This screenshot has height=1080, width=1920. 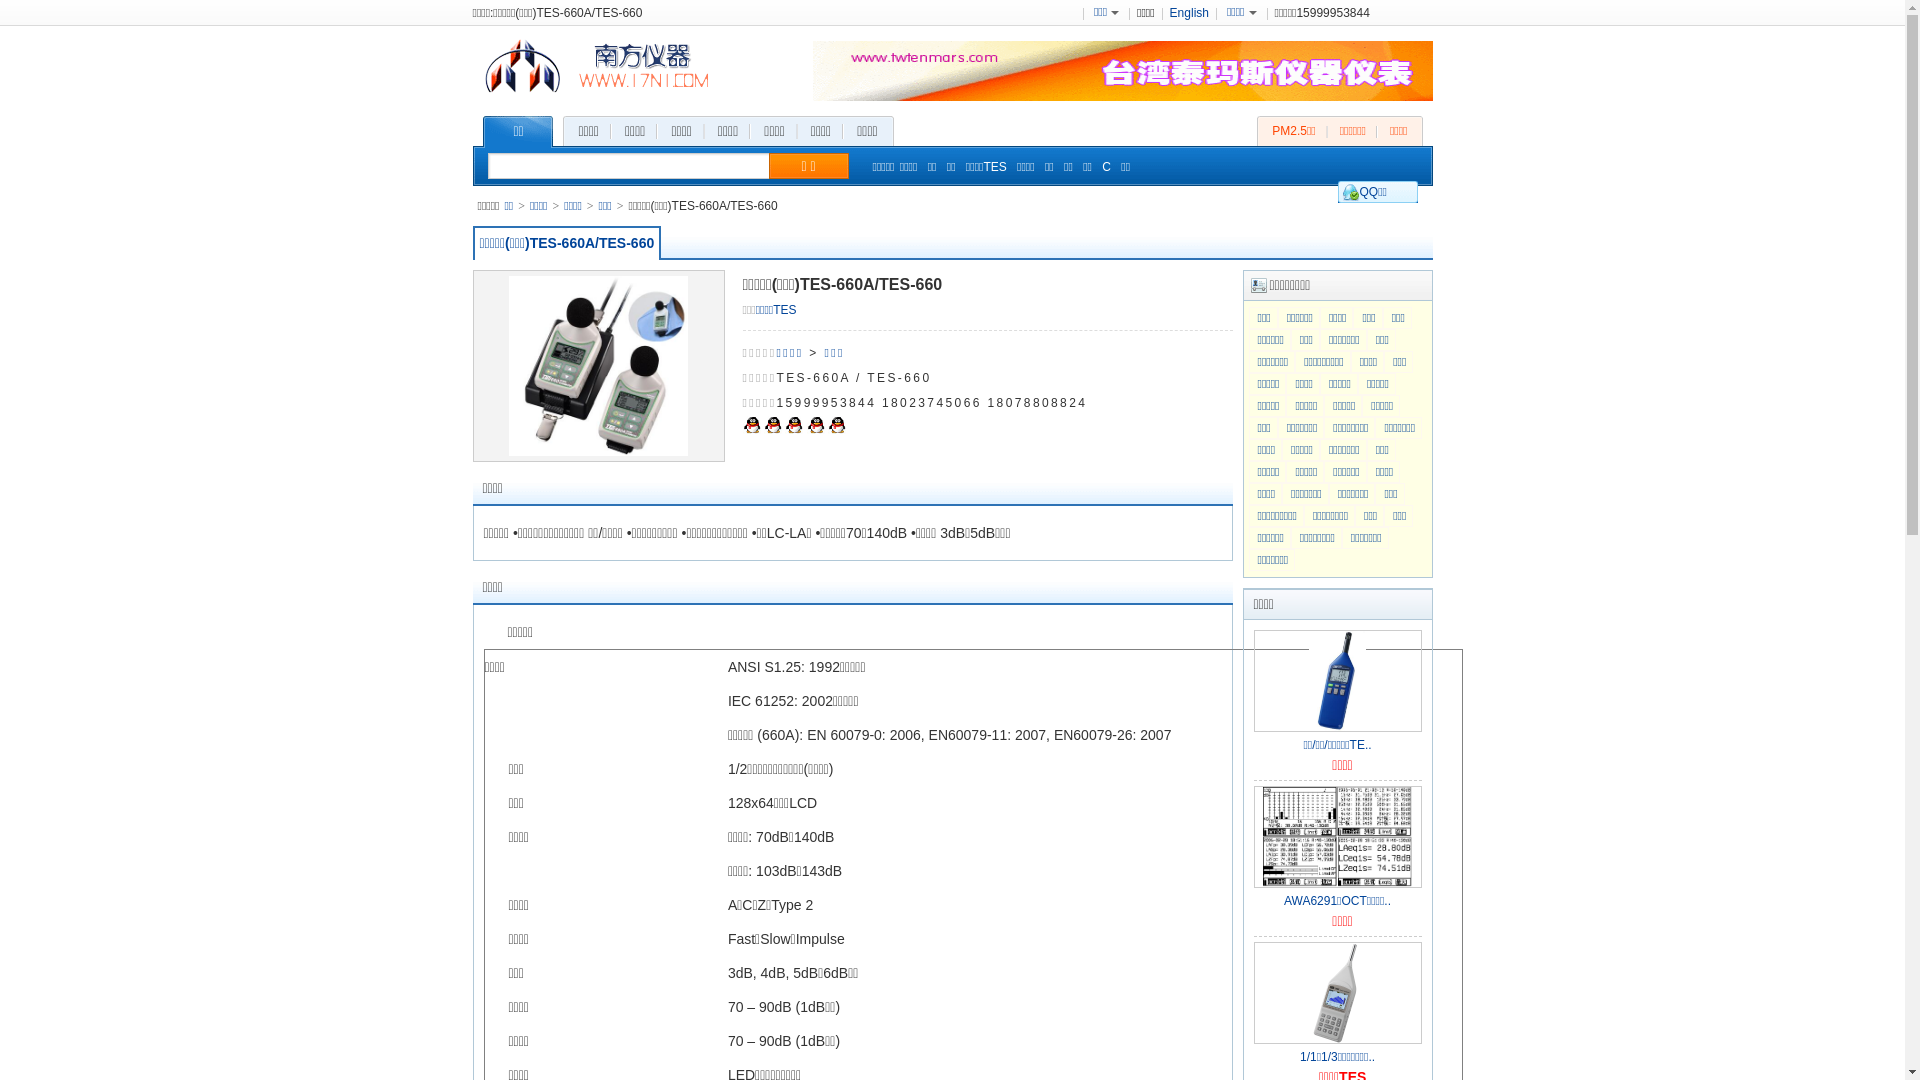 I want to click on C, so click(x=1108, y=167).